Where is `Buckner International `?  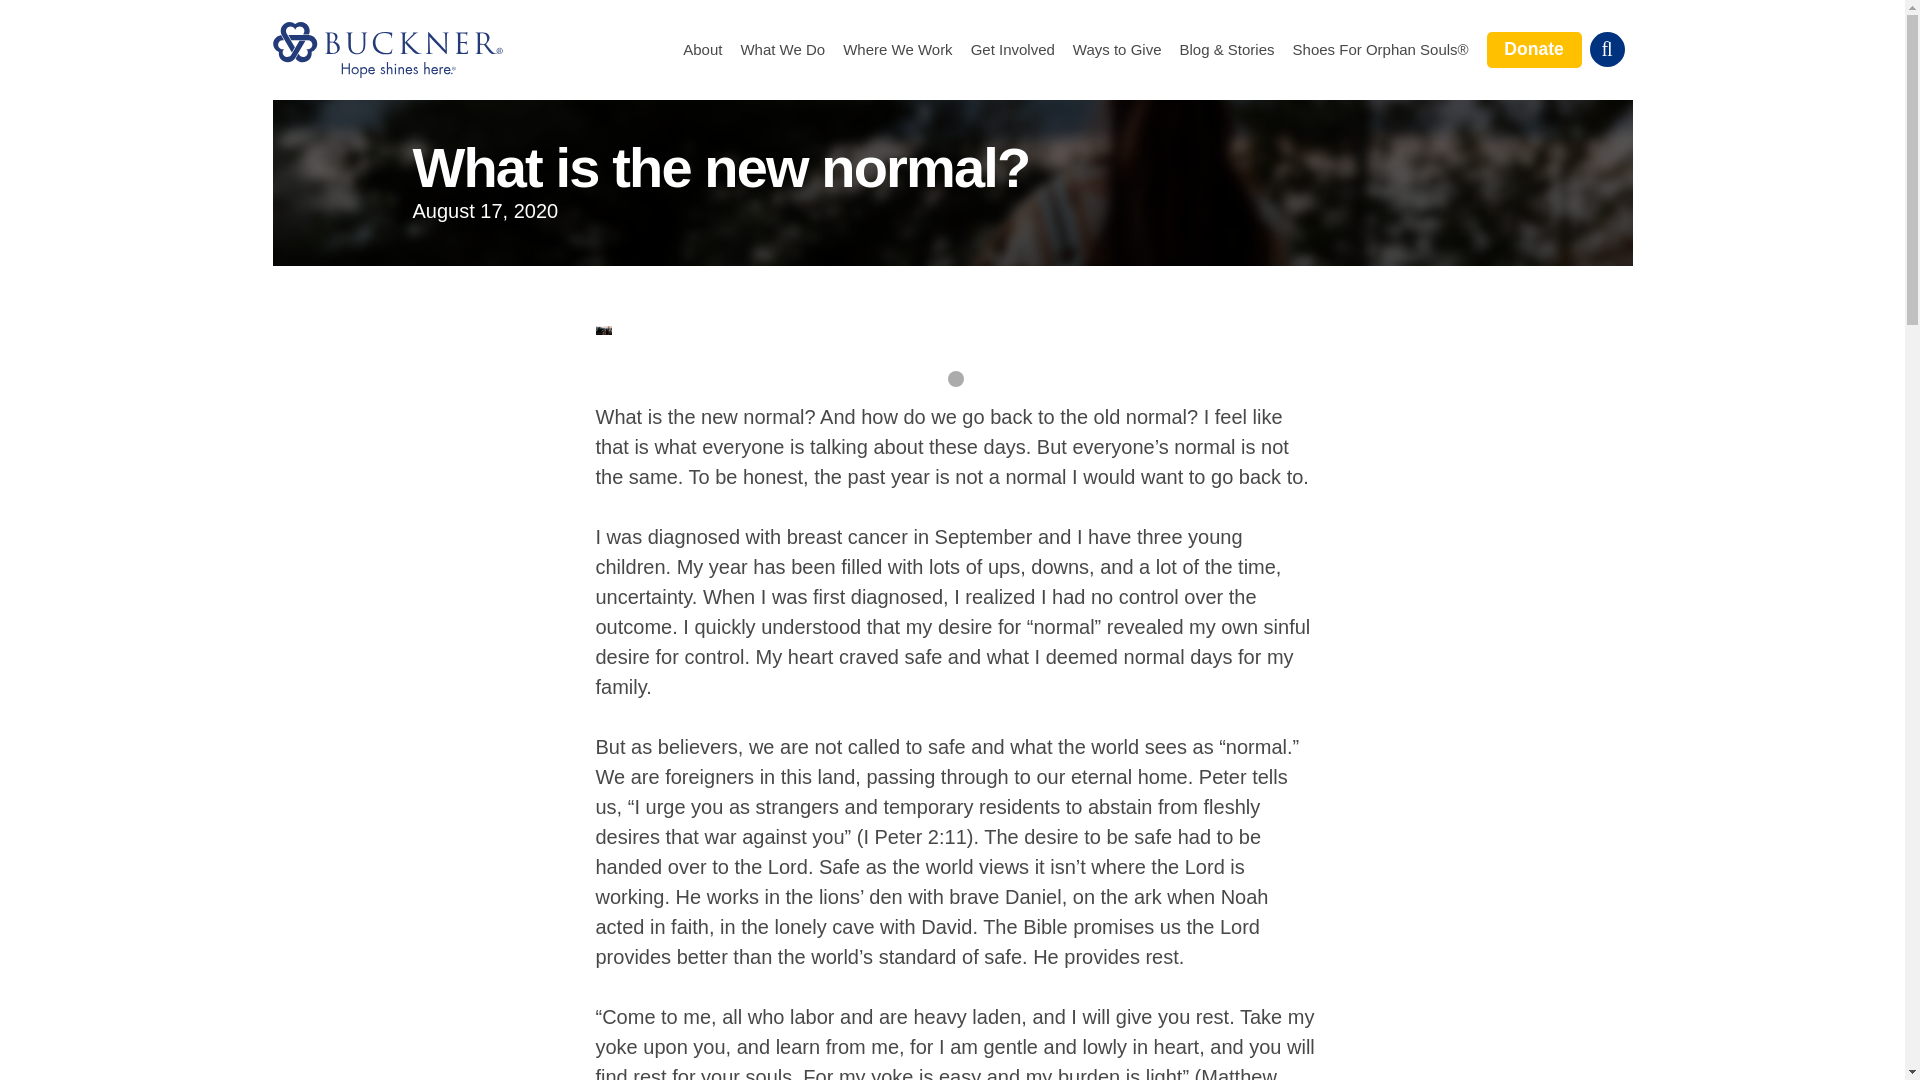
Buckner International  is located at coordinates (386, 49).